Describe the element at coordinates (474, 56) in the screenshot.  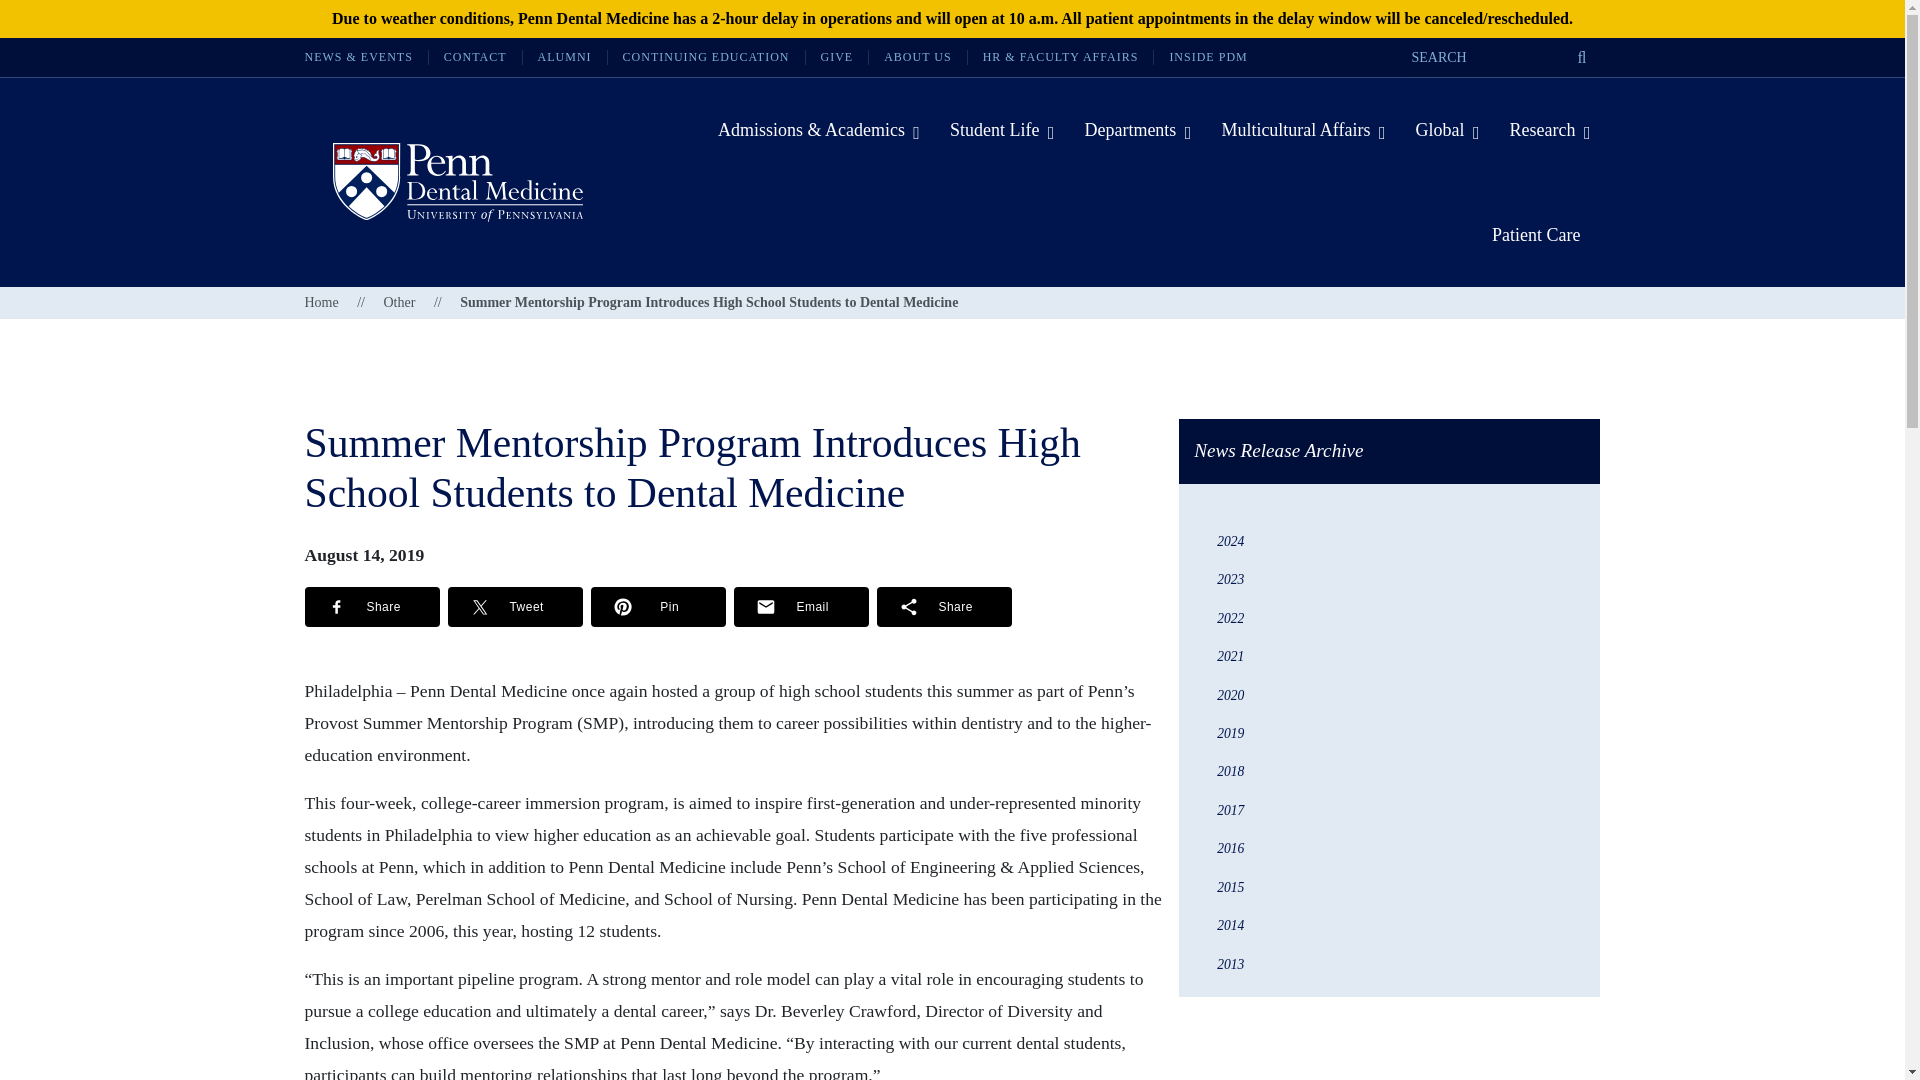
I see `CONTACT` at that location.